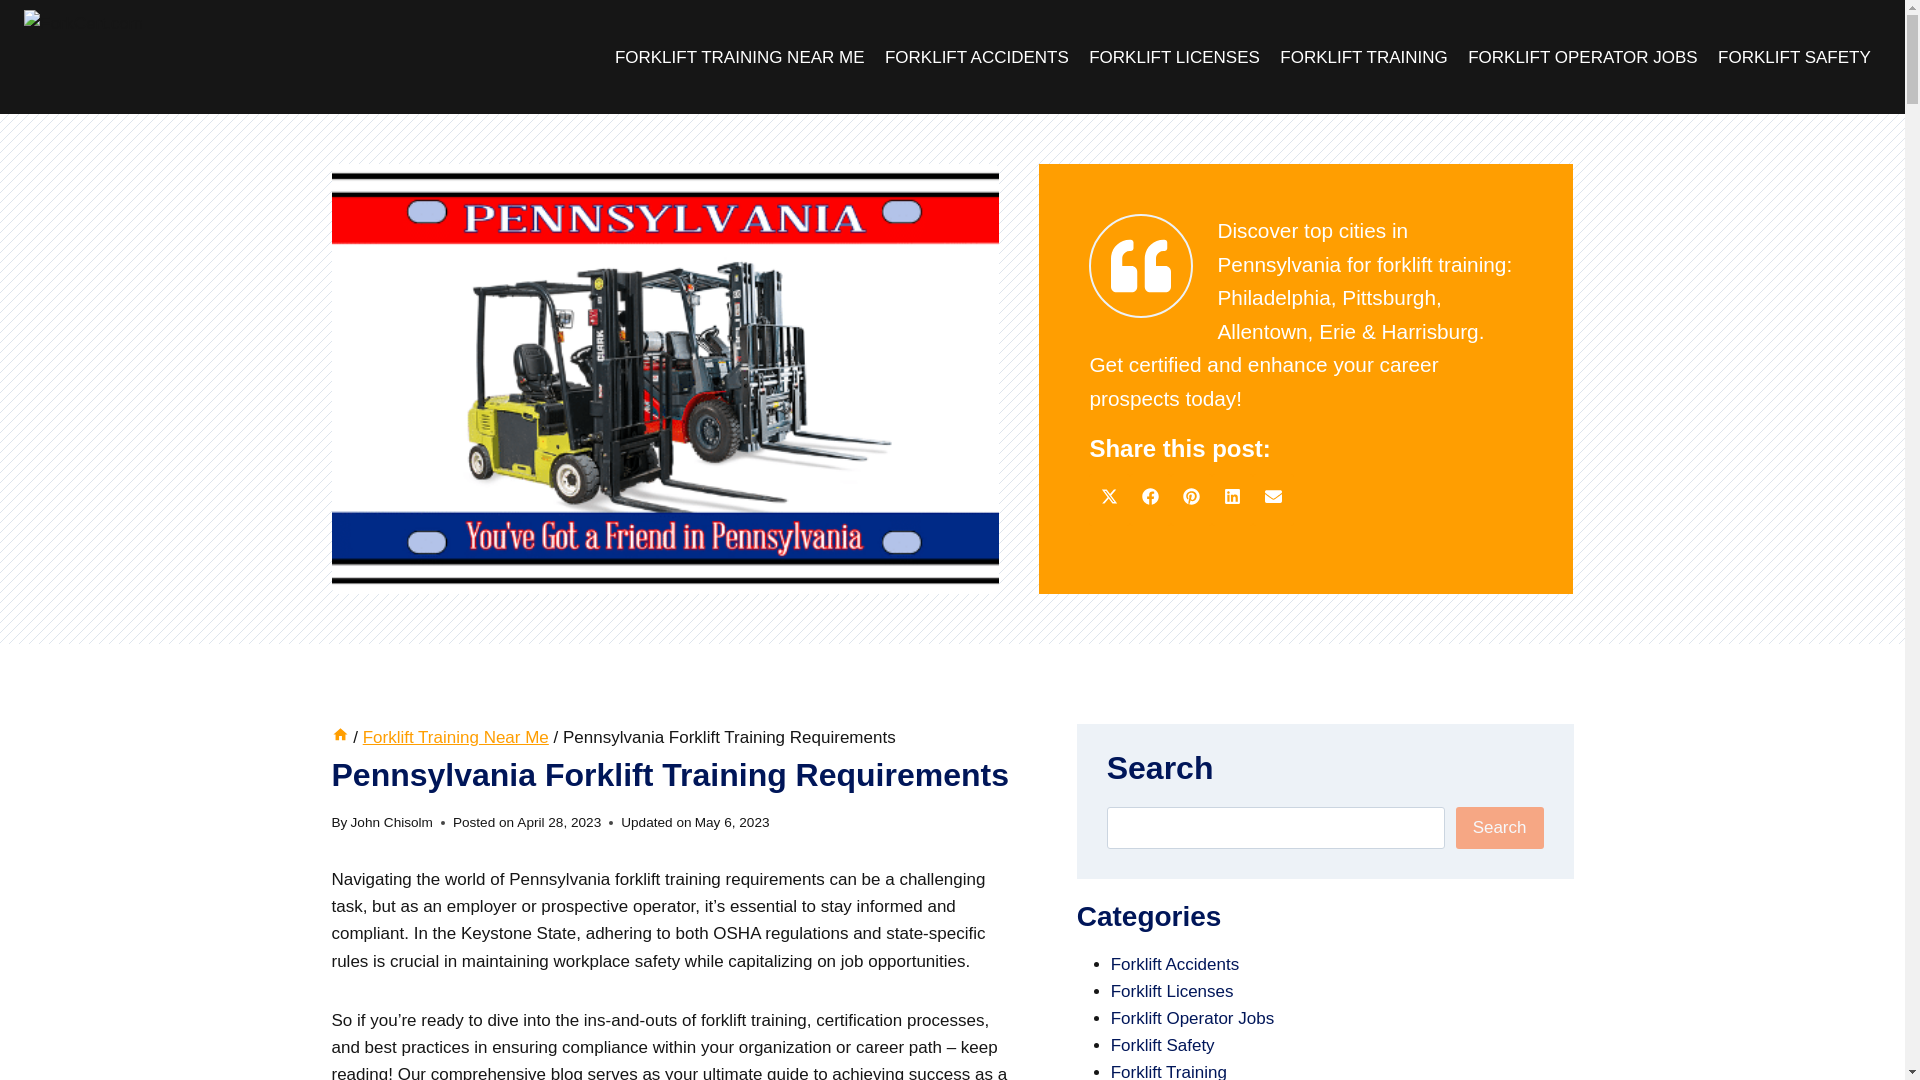 The image size is (1920, 1080). What do you see at coordinates (392, 822) in the screenshot?
I see `John Chisolm` at bounding box center [392, 822].